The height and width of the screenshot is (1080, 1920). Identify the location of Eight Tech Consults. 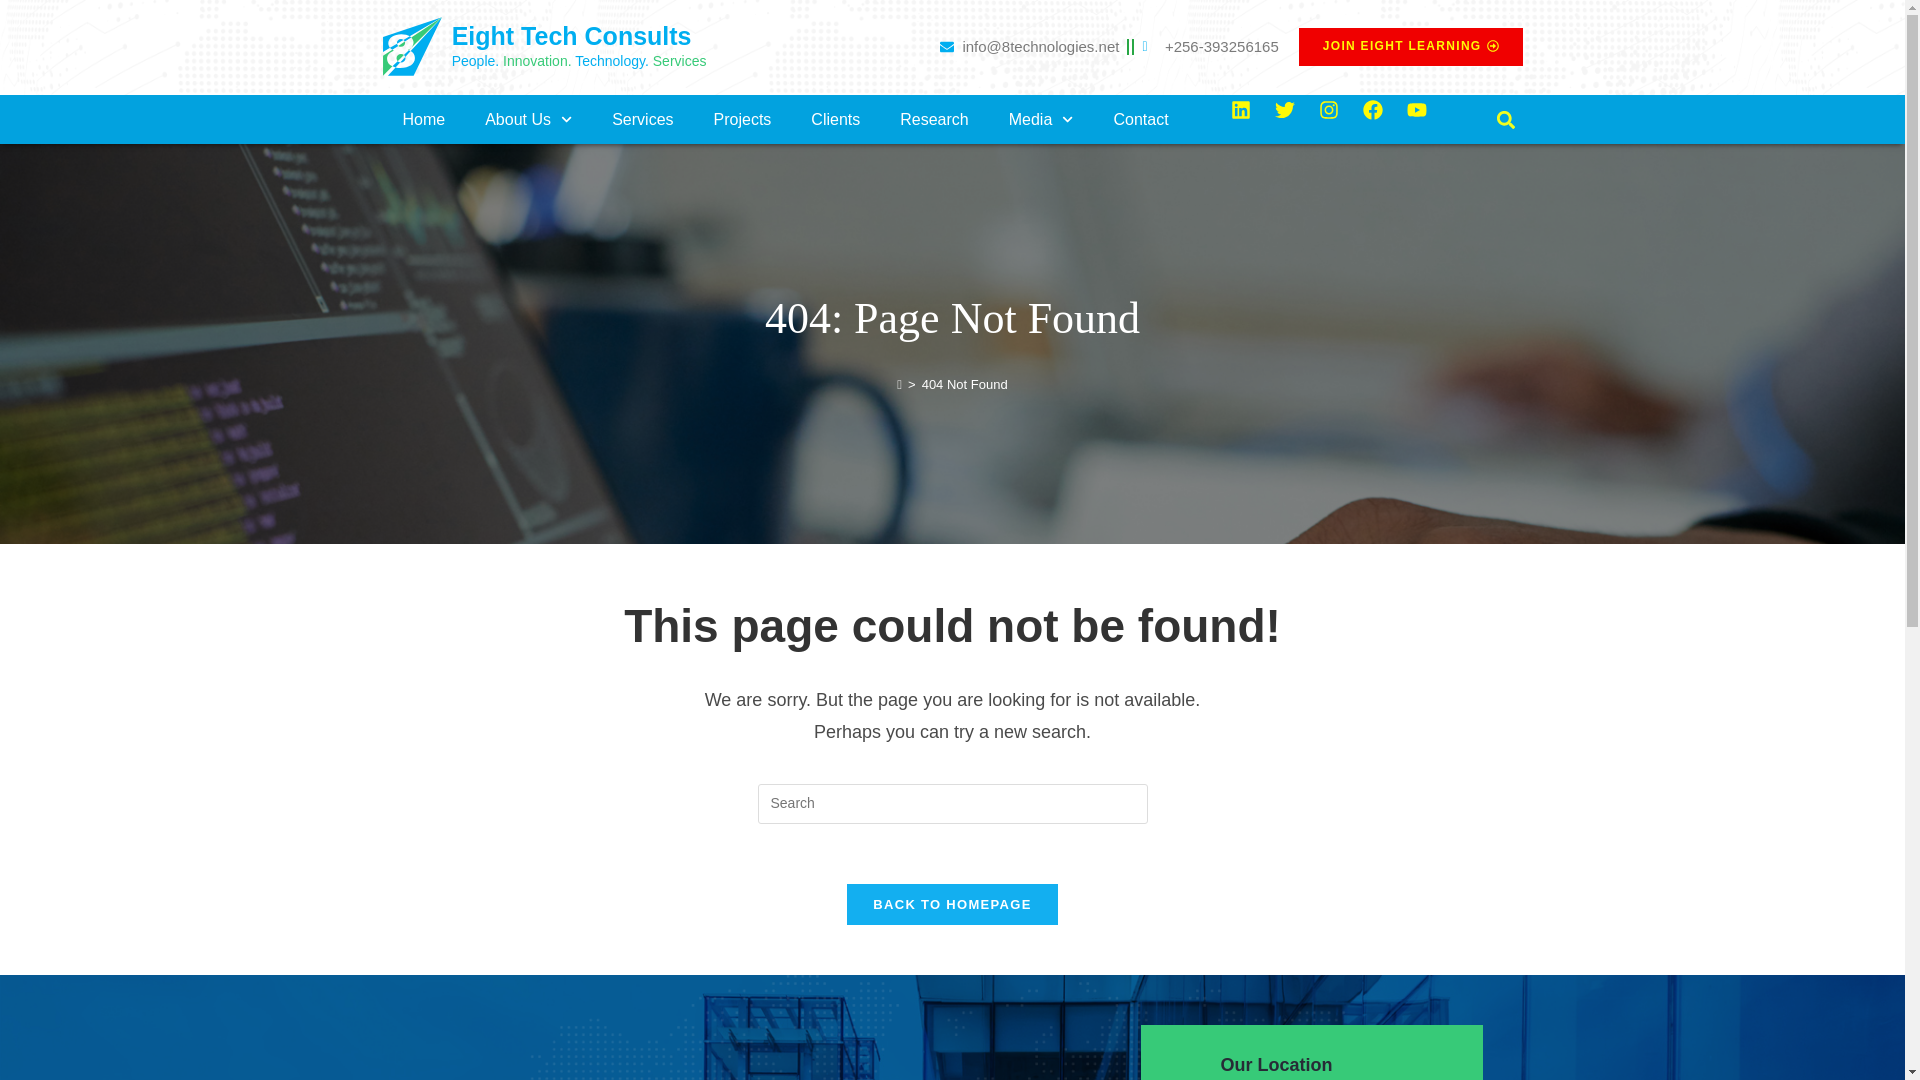
(571, 35).